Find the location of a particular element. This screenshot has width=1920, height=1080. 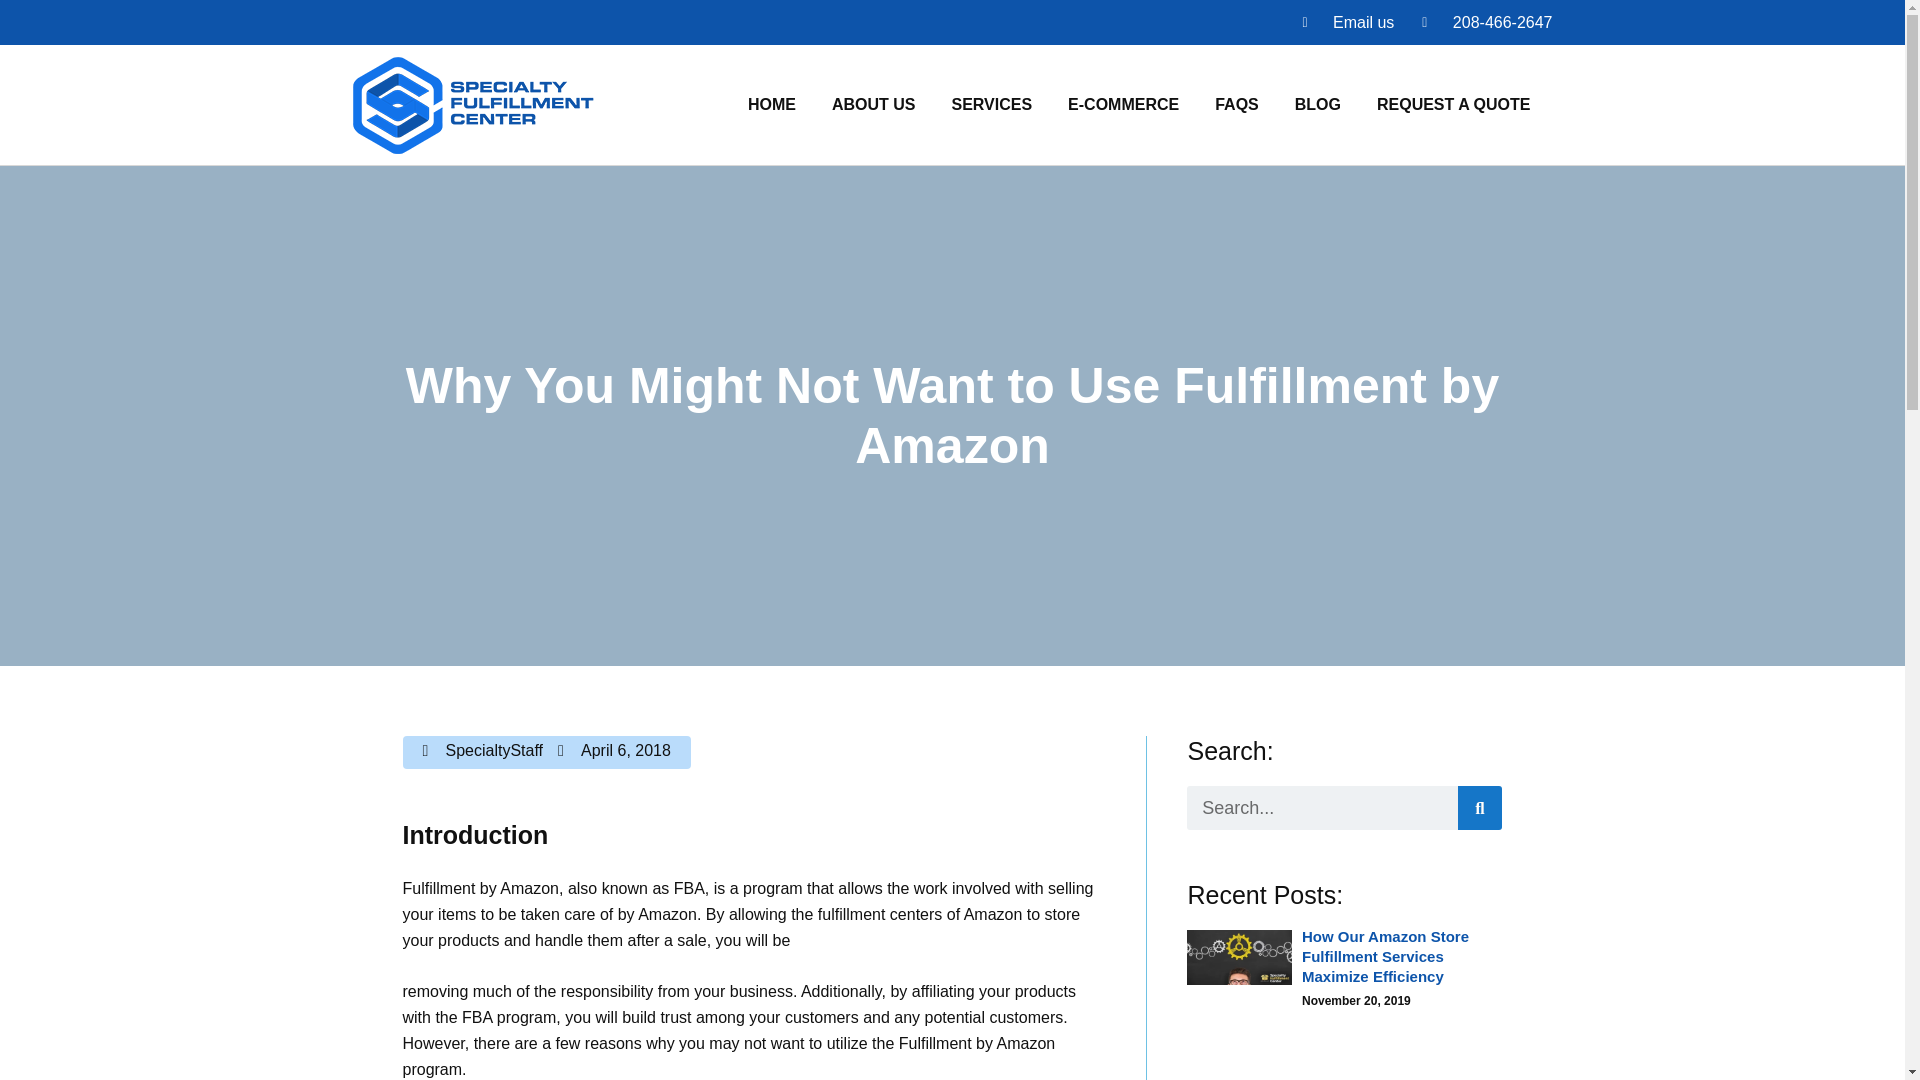

HOME is located at coordinates (772, 105).